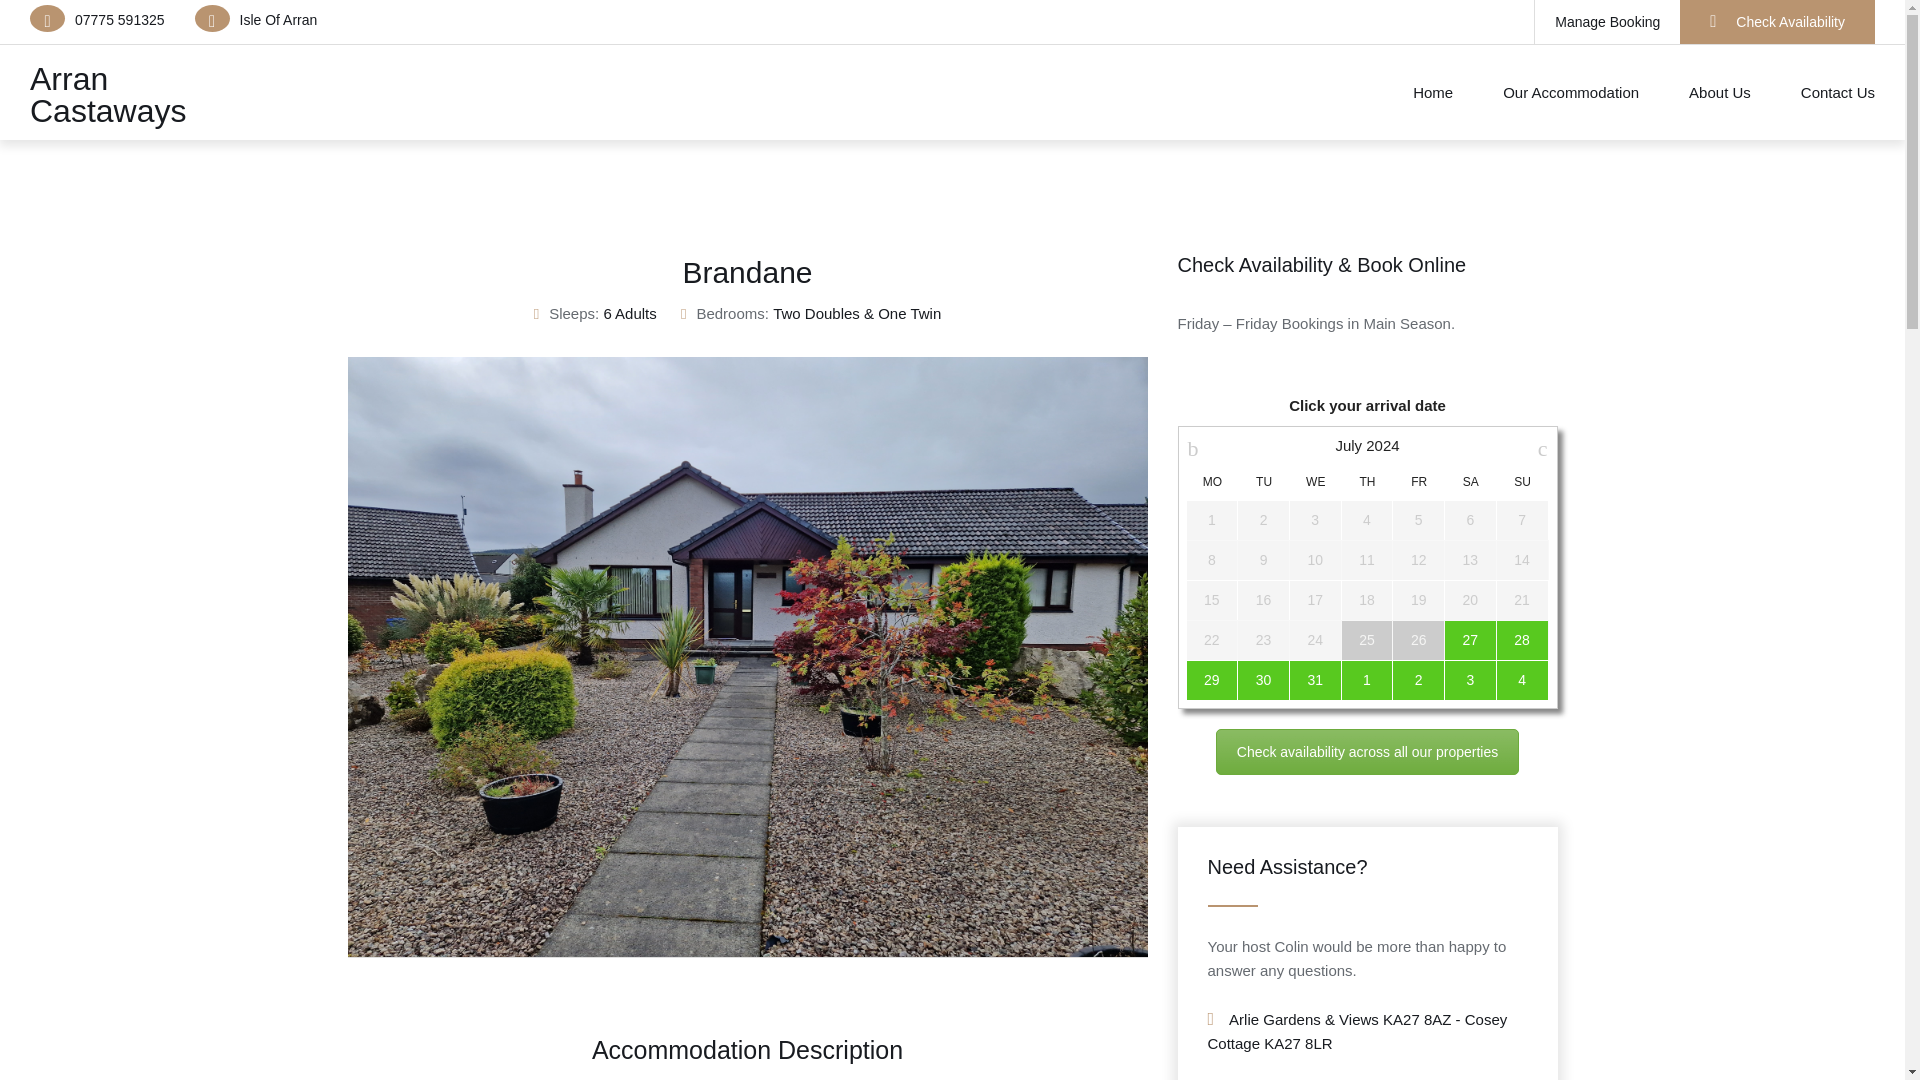 The height and width of the screenshot is (1080, 1920). Describe the element at coordinates (1470, 640) in the screenshot. I see `27` at that location.